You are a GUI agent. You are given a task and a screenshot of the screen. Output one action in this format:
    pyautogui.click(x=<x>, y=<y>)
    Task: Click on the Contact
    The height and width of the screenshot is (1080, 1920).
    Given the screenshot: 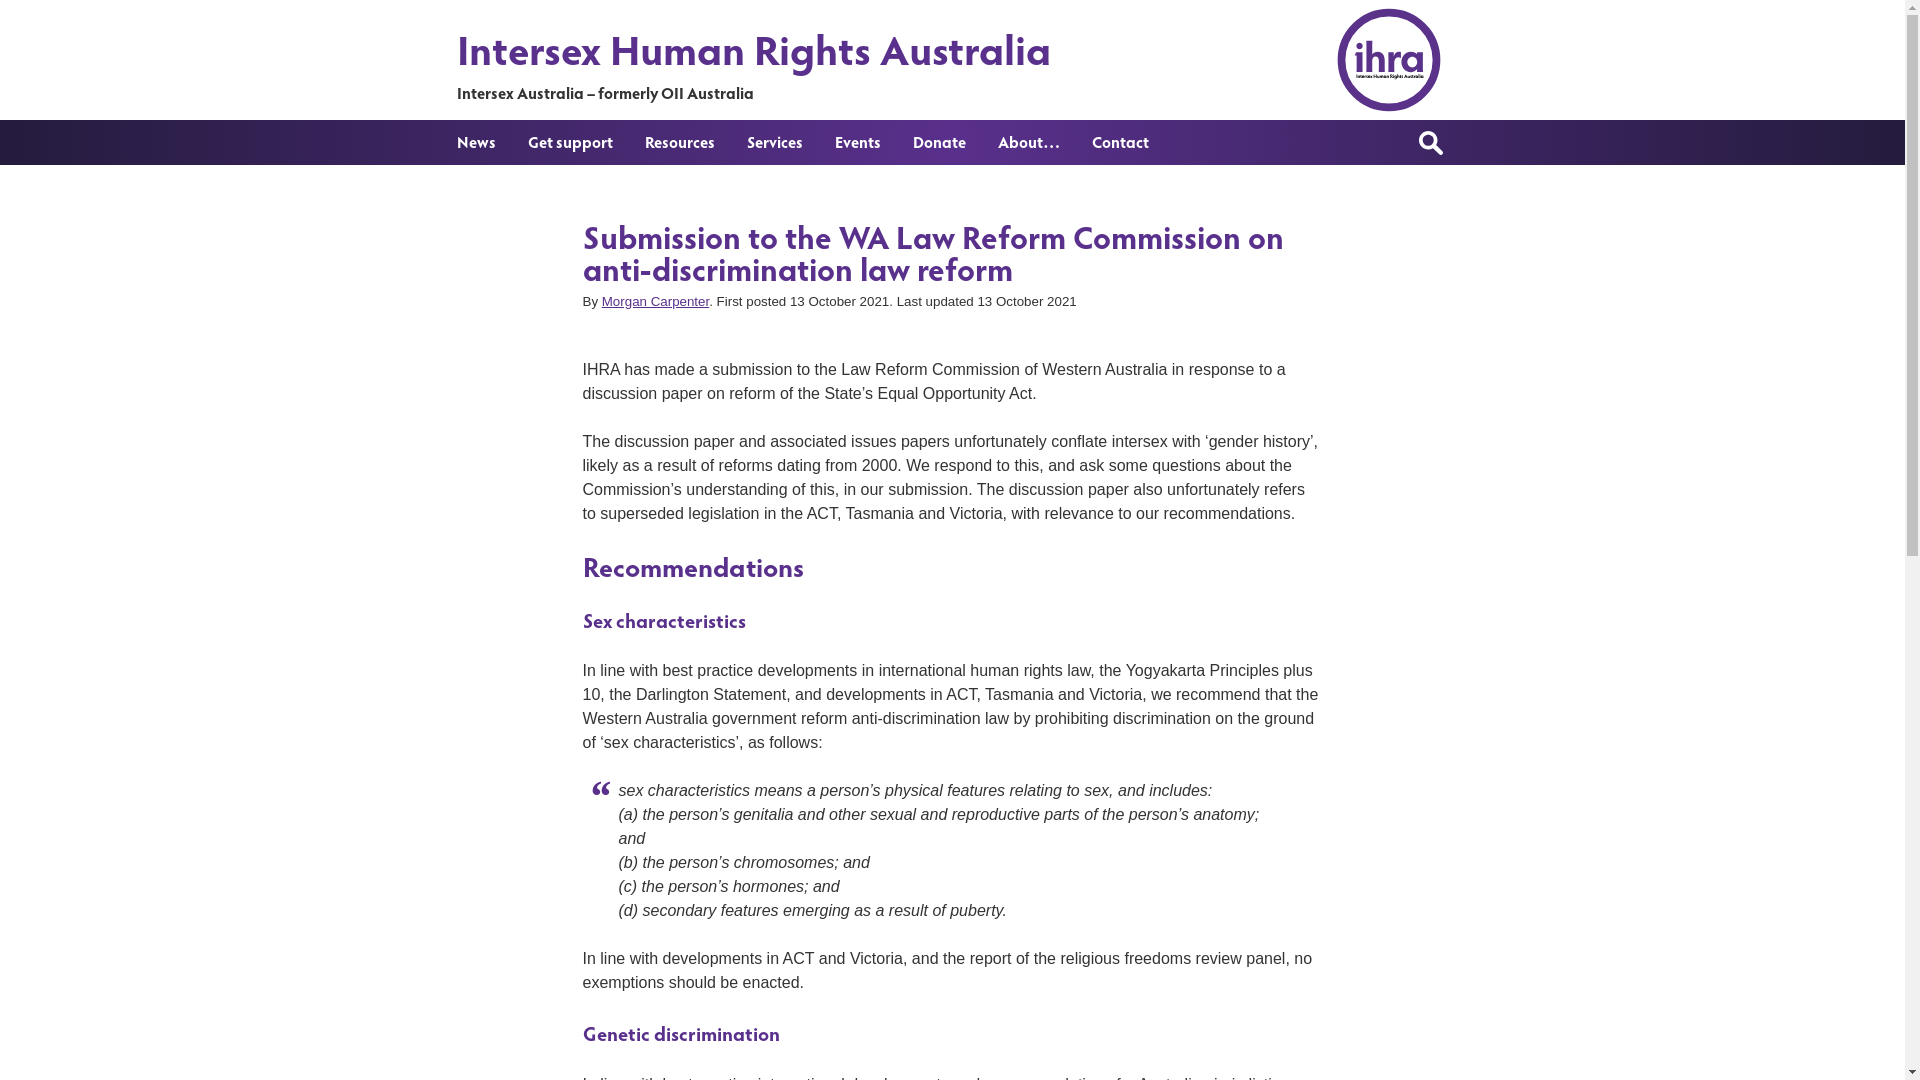 What is the action you would take?
    pyautogui.click(x=1120, y=142)
    